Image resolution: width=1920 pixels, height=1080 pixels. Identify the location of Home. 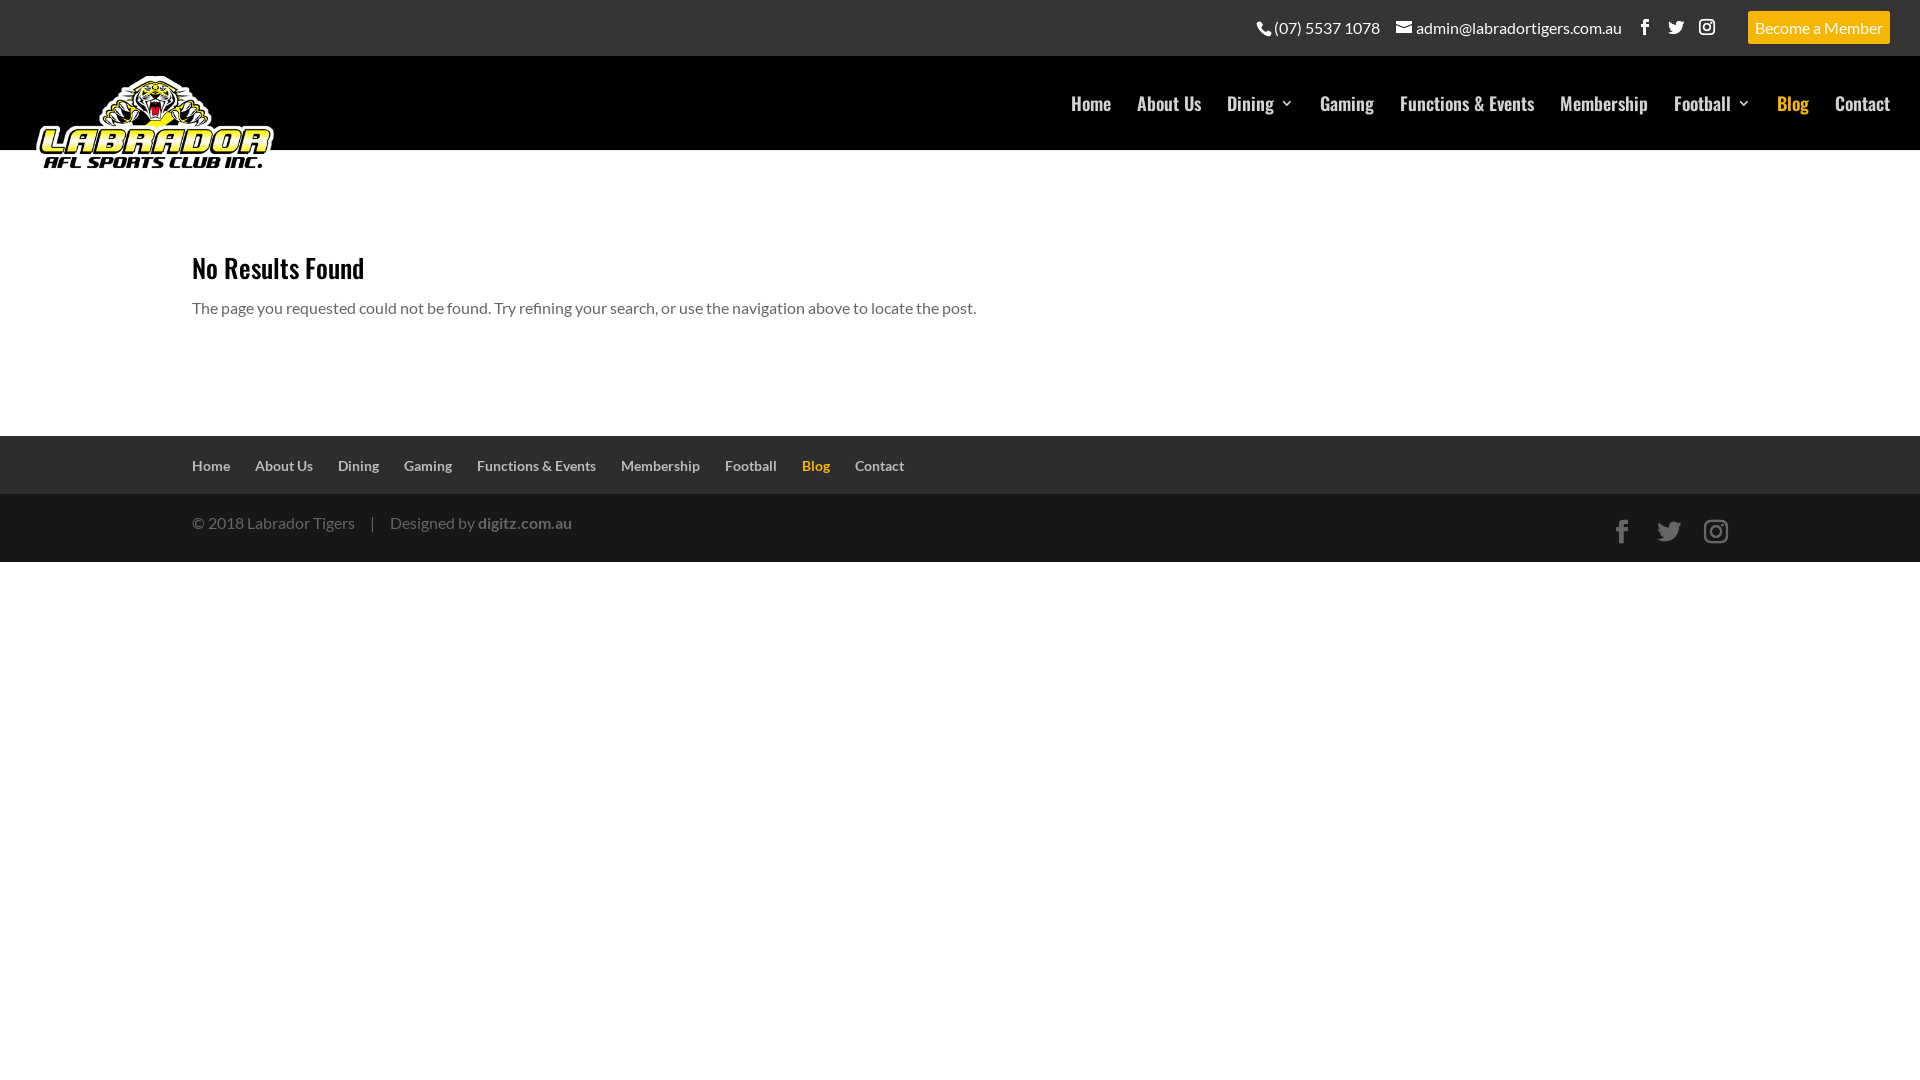
(1091, 123).